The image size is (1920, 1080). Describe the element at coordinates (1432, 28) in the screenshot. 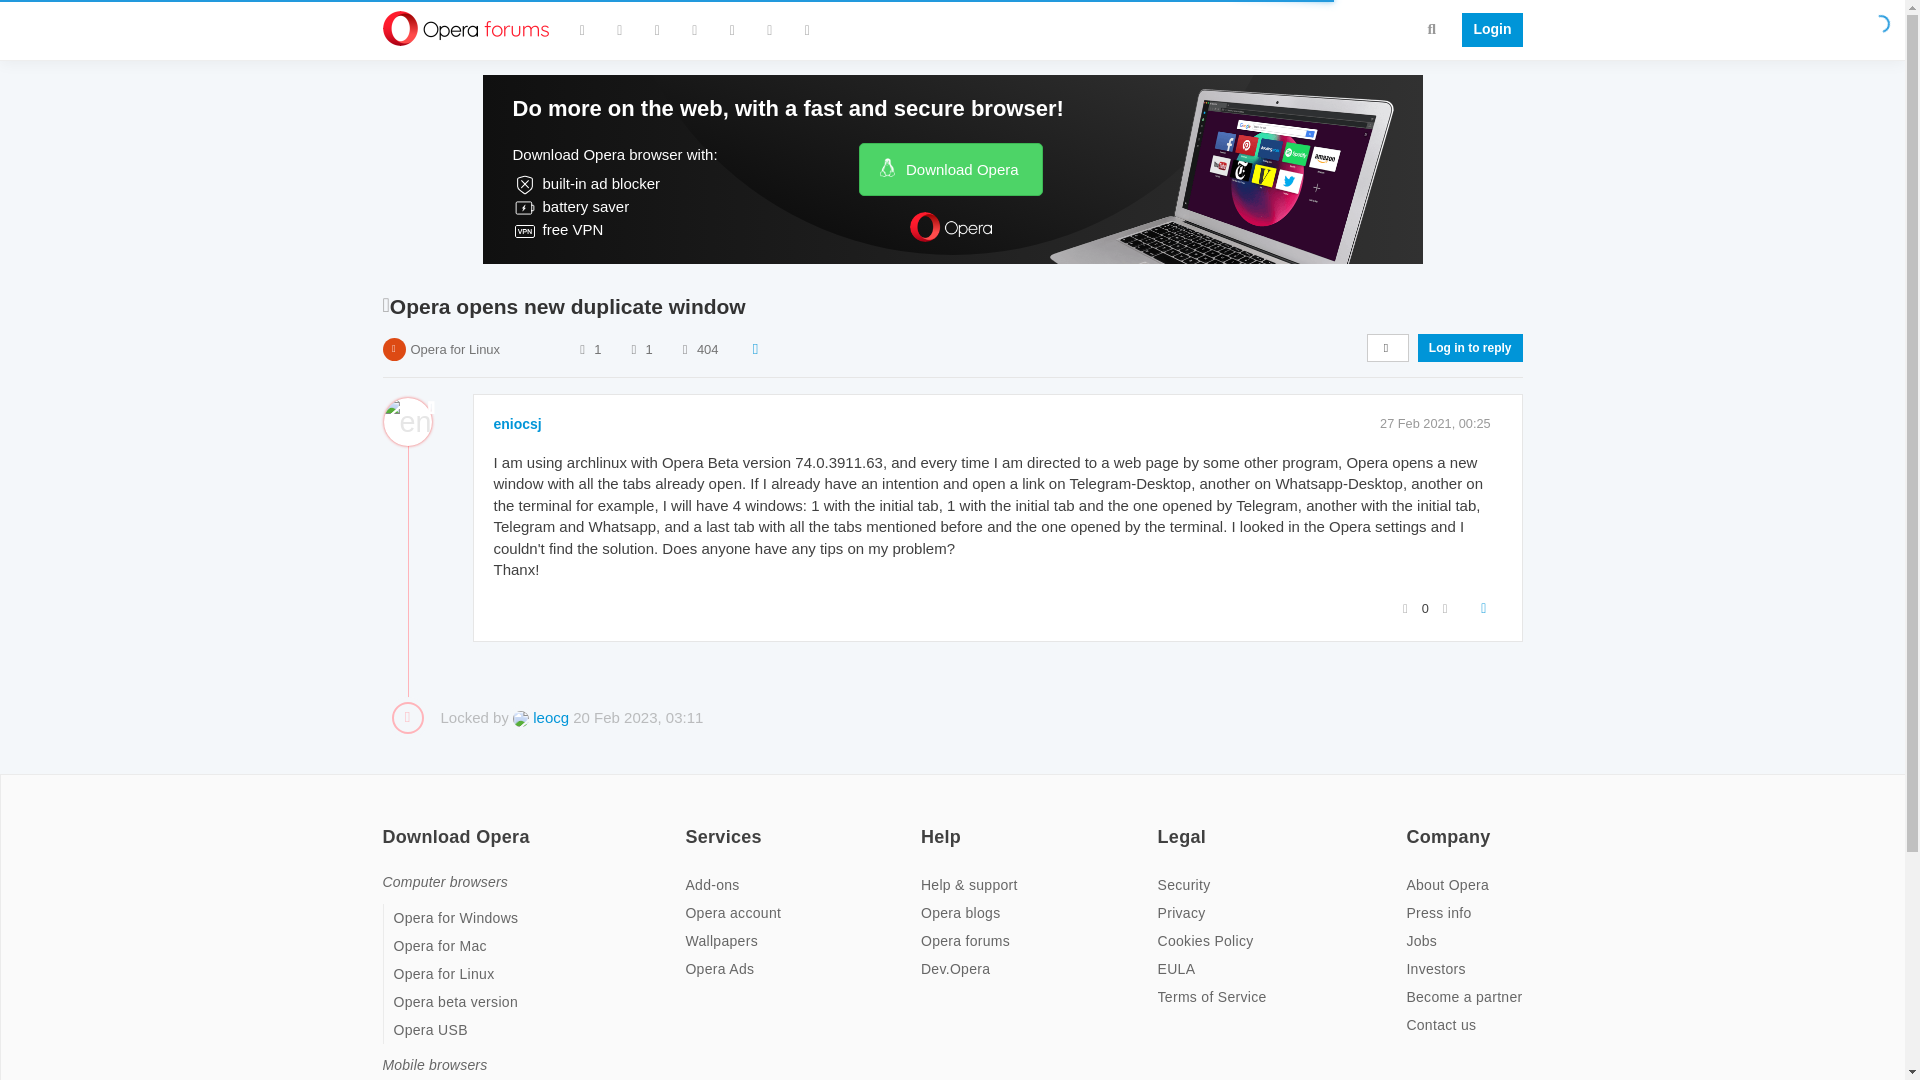

I see `Search` at that location.